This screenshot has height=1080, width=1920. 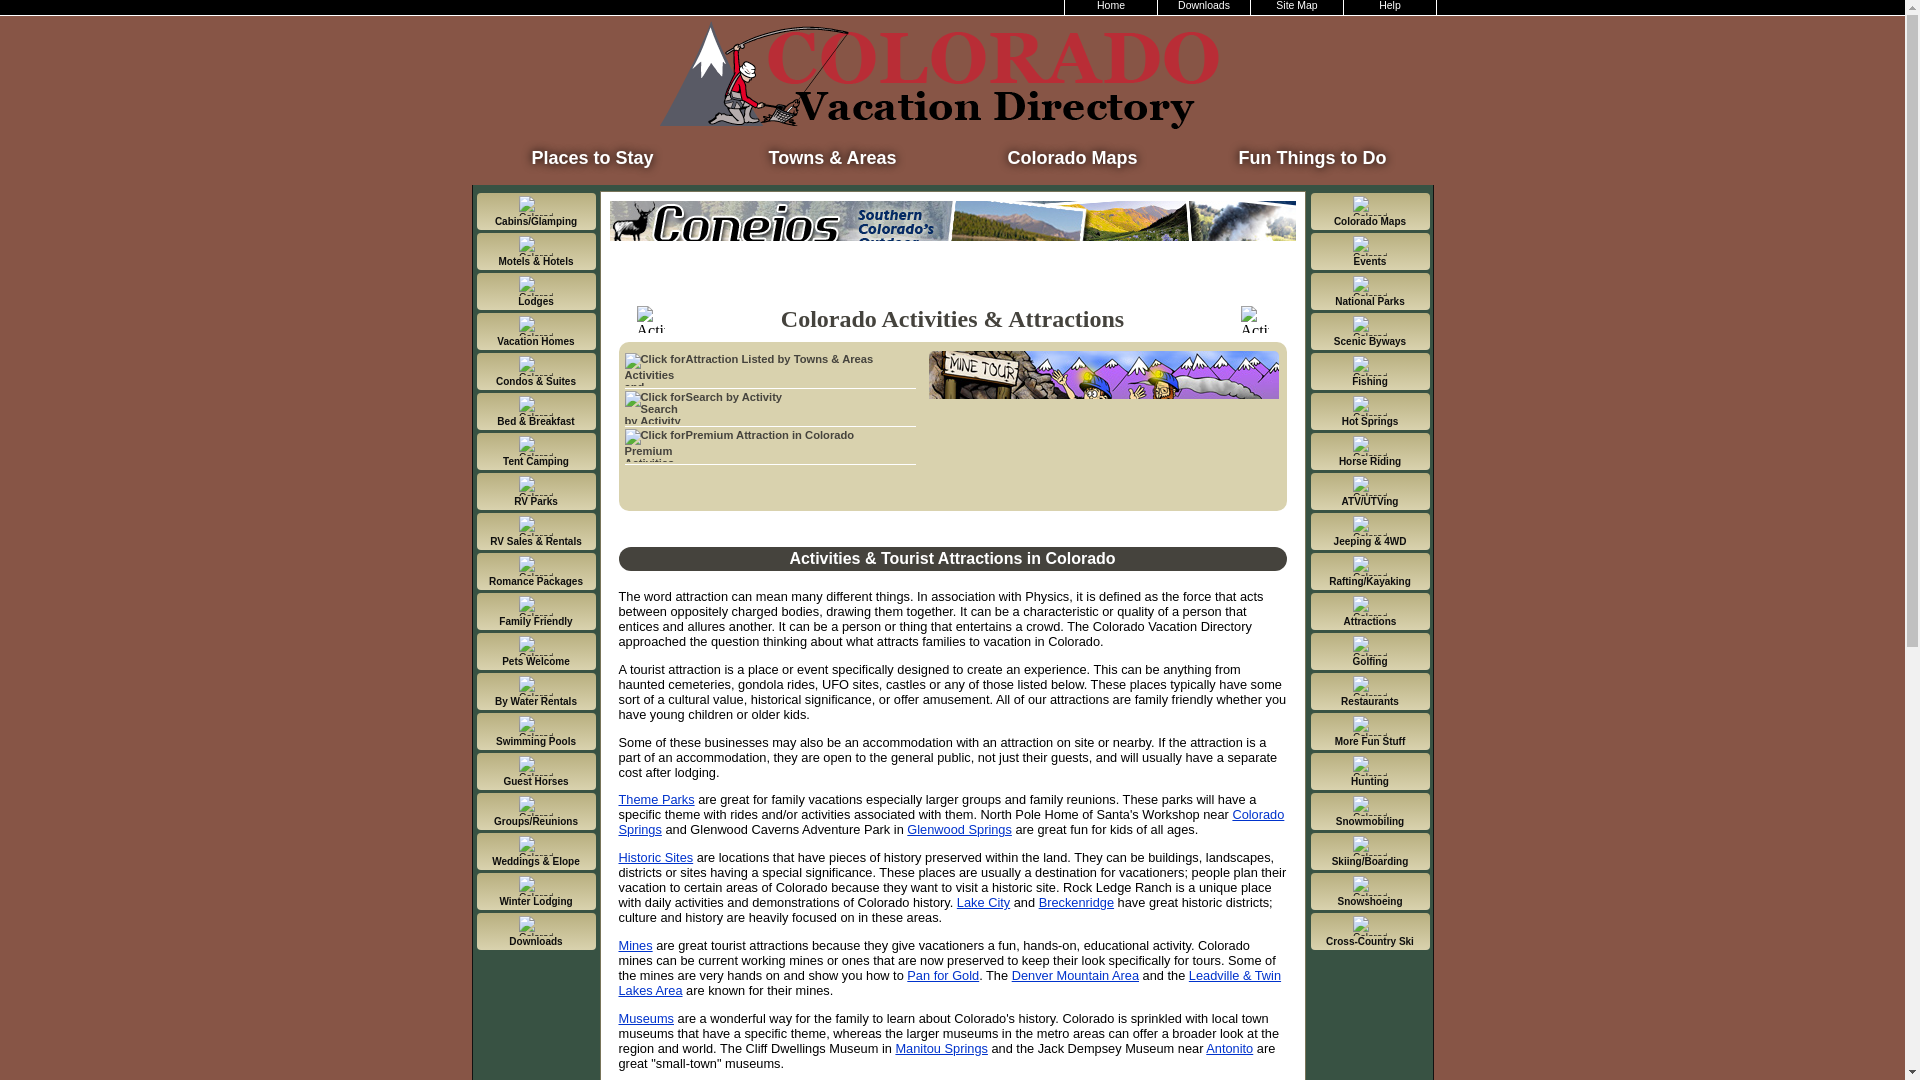 What do you see at coordinates (536, 331) in the screenshot?
I see `Colorado Vacation Homes` at bounding box center [536, 331].